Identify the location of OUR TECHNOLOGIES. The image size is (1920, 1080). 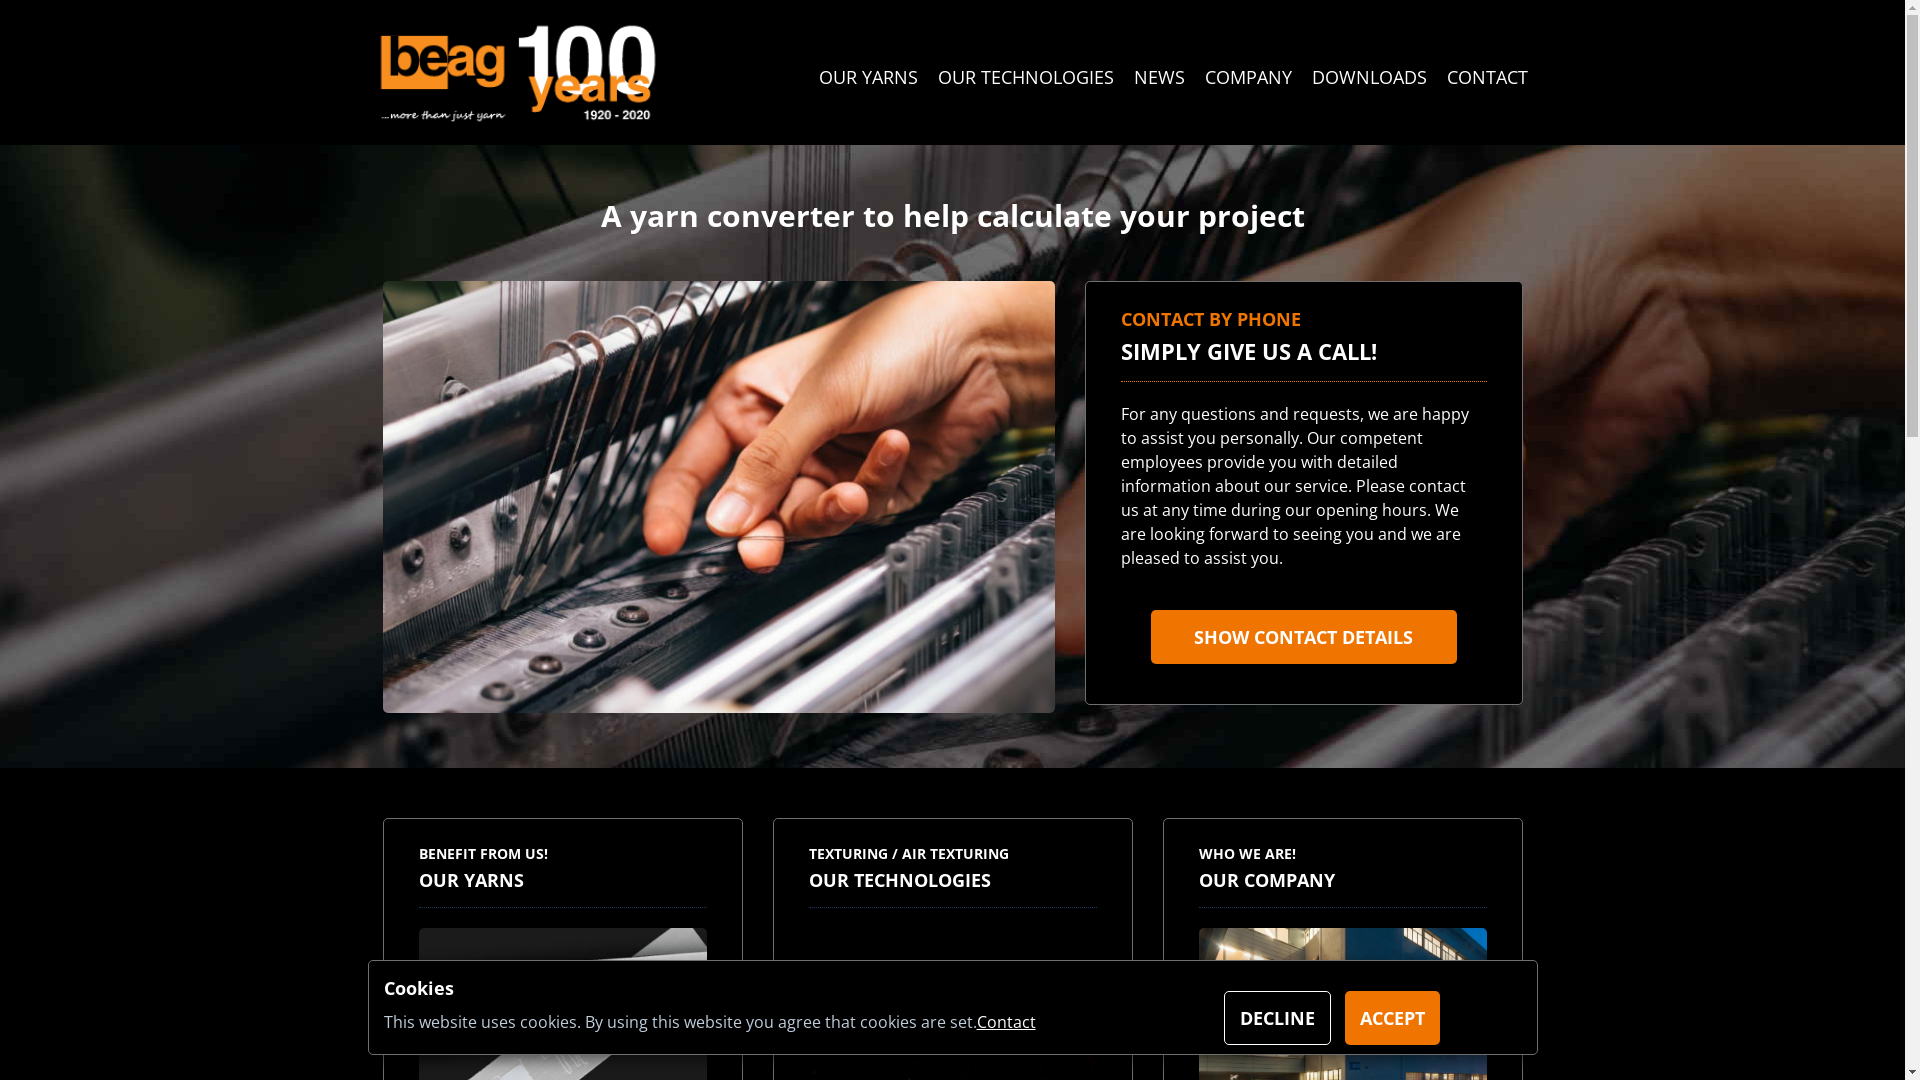
(1026, 76).